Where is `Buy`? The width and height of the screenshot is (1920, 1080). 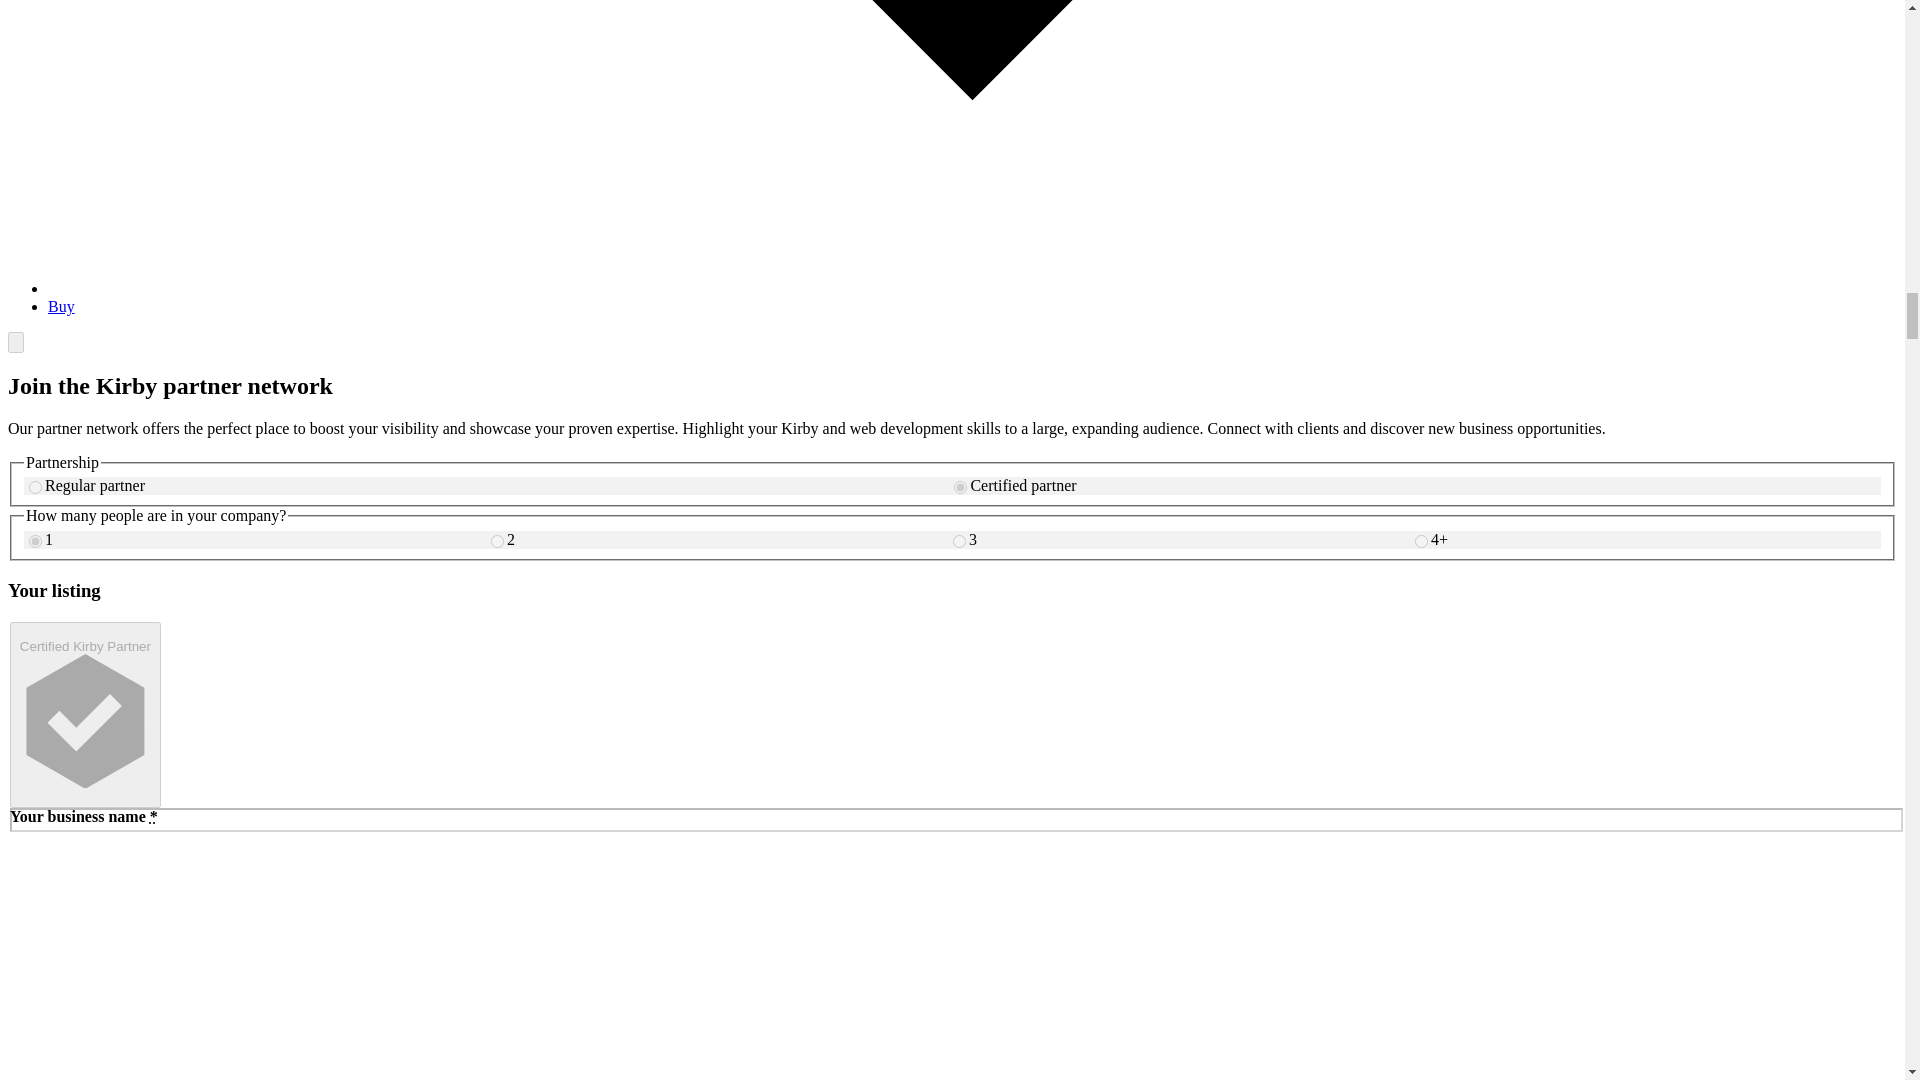 Buy is located at coordinates (61, 306).